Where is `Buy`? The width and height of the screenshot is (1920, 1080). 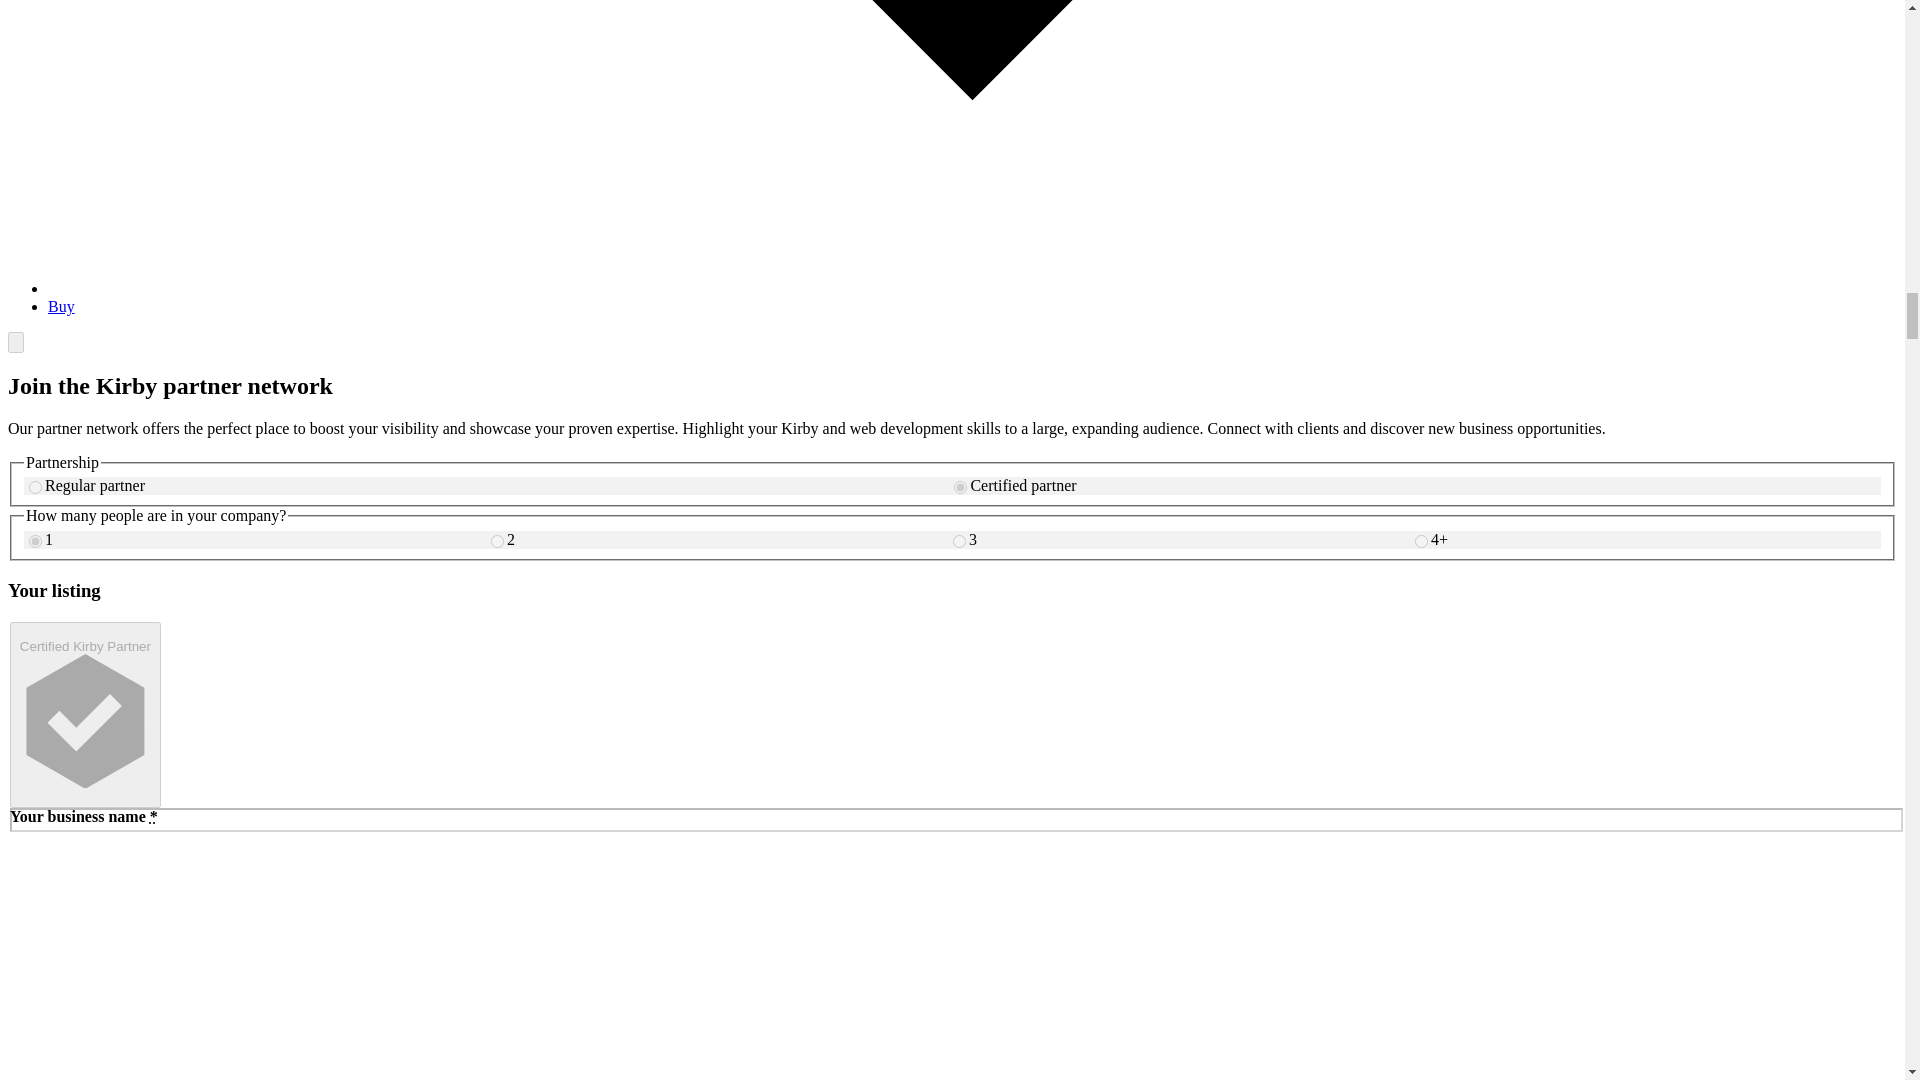 Buy is located at coordinates (61, 306).